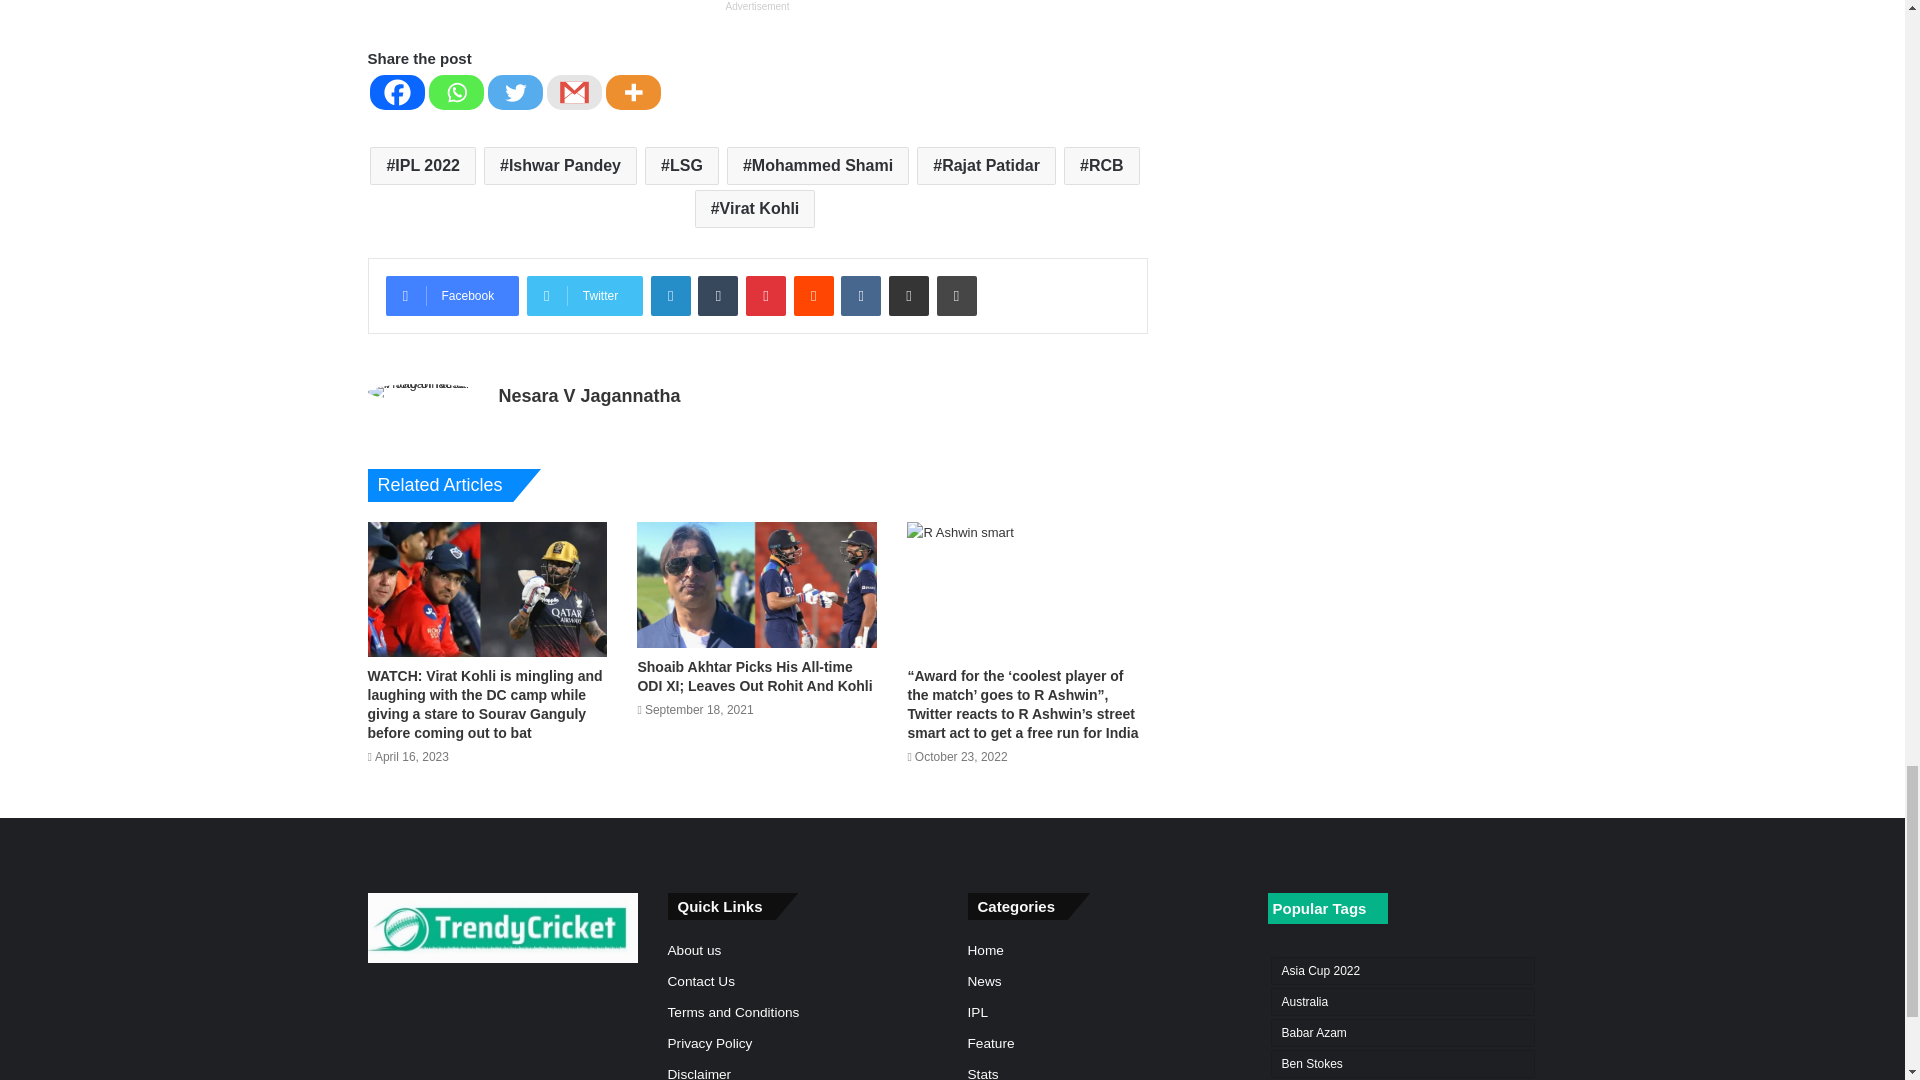  What do you see at coordinates (633, 92) in the screenshot?
I see `More` at bounding box center [633, 92].